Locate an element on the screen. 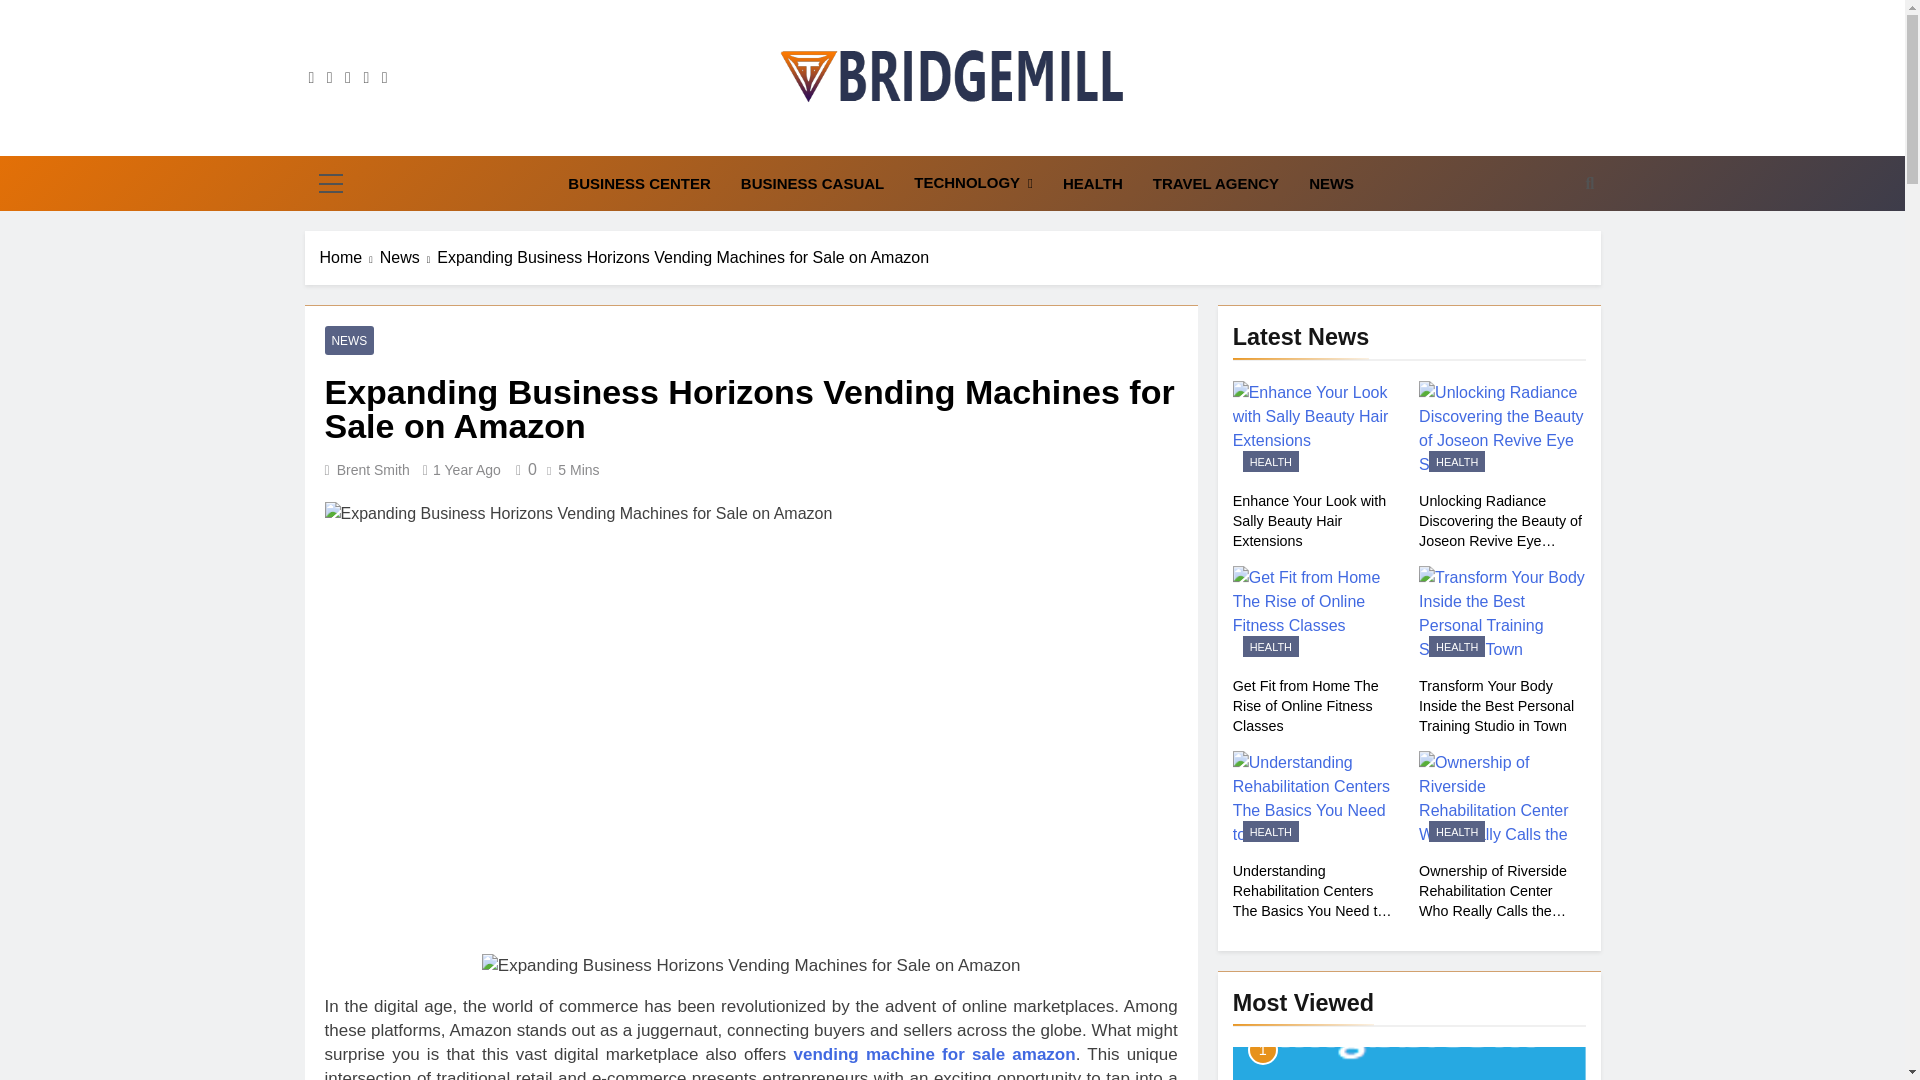  NEWS is located at coordinates (1331, 183).